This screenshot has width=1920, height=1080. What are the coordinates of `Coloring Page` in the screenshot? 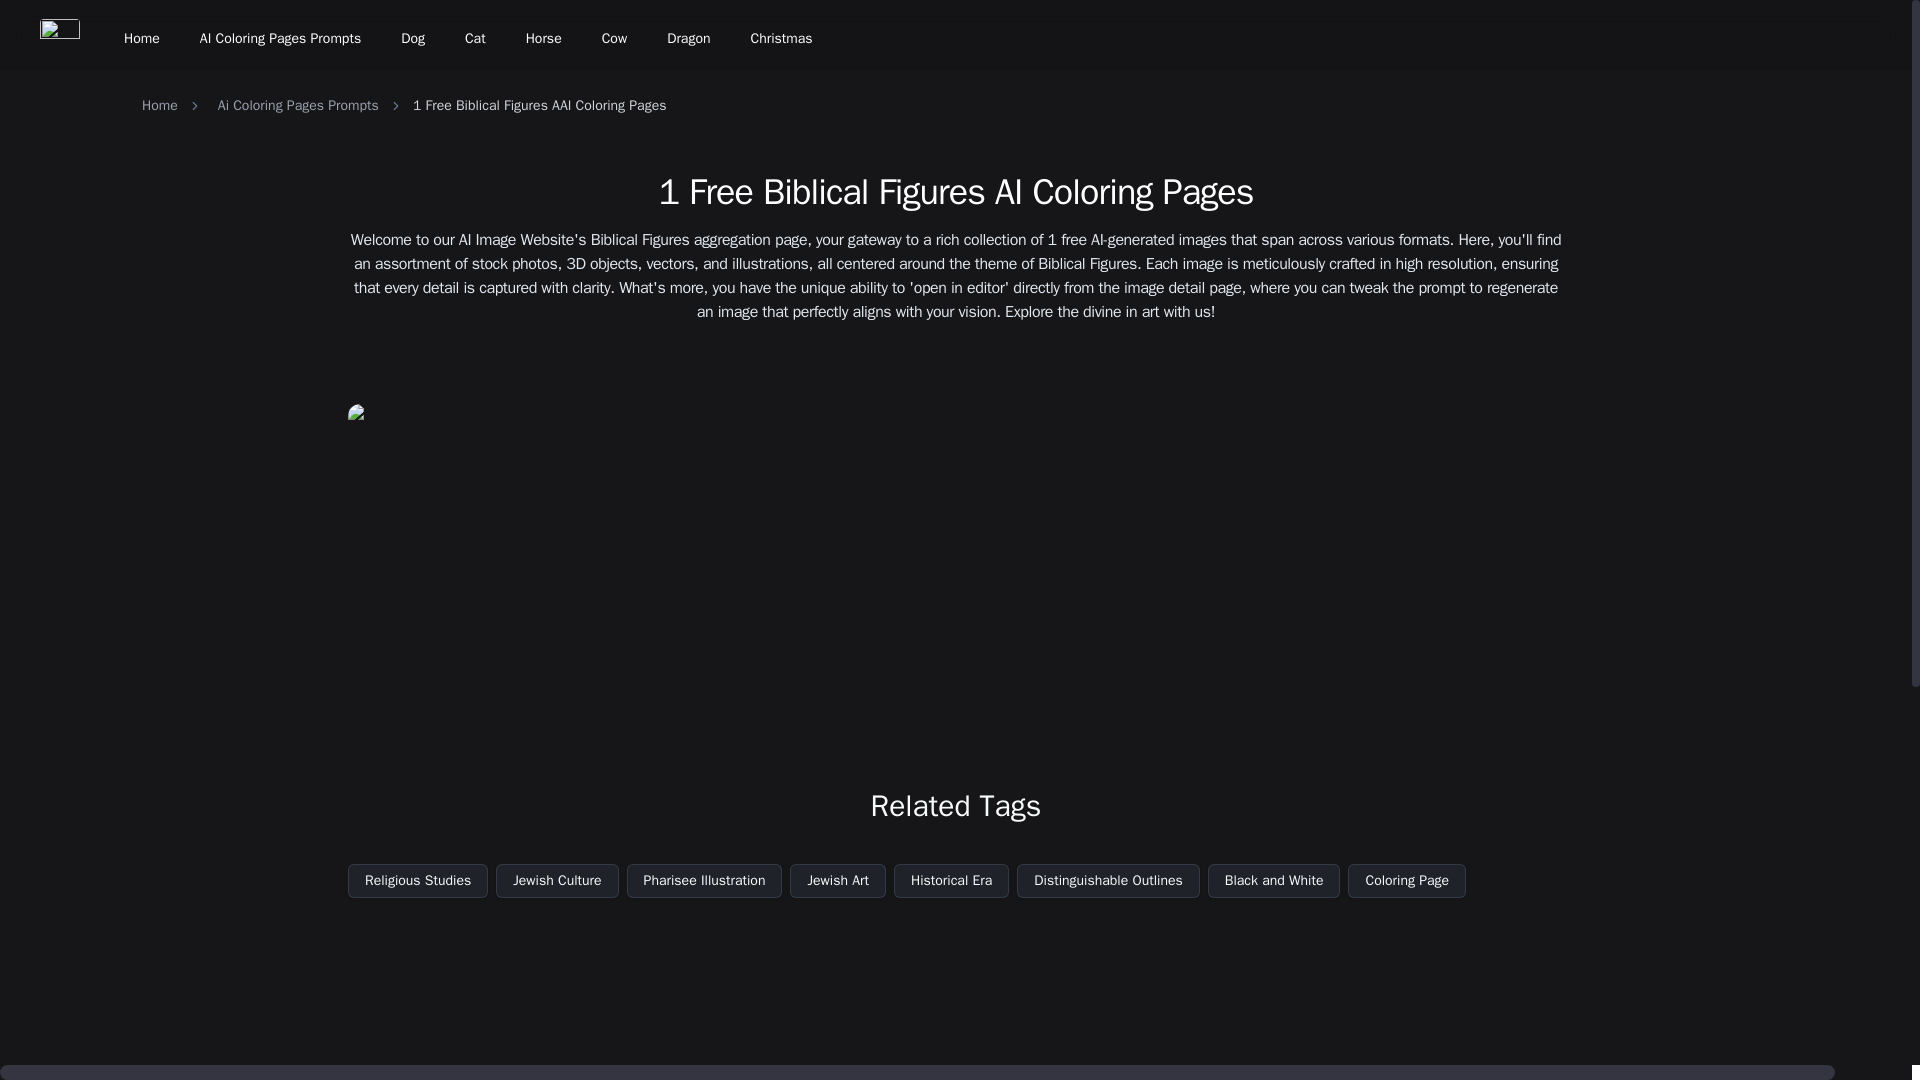 It's located at (1406, 880).